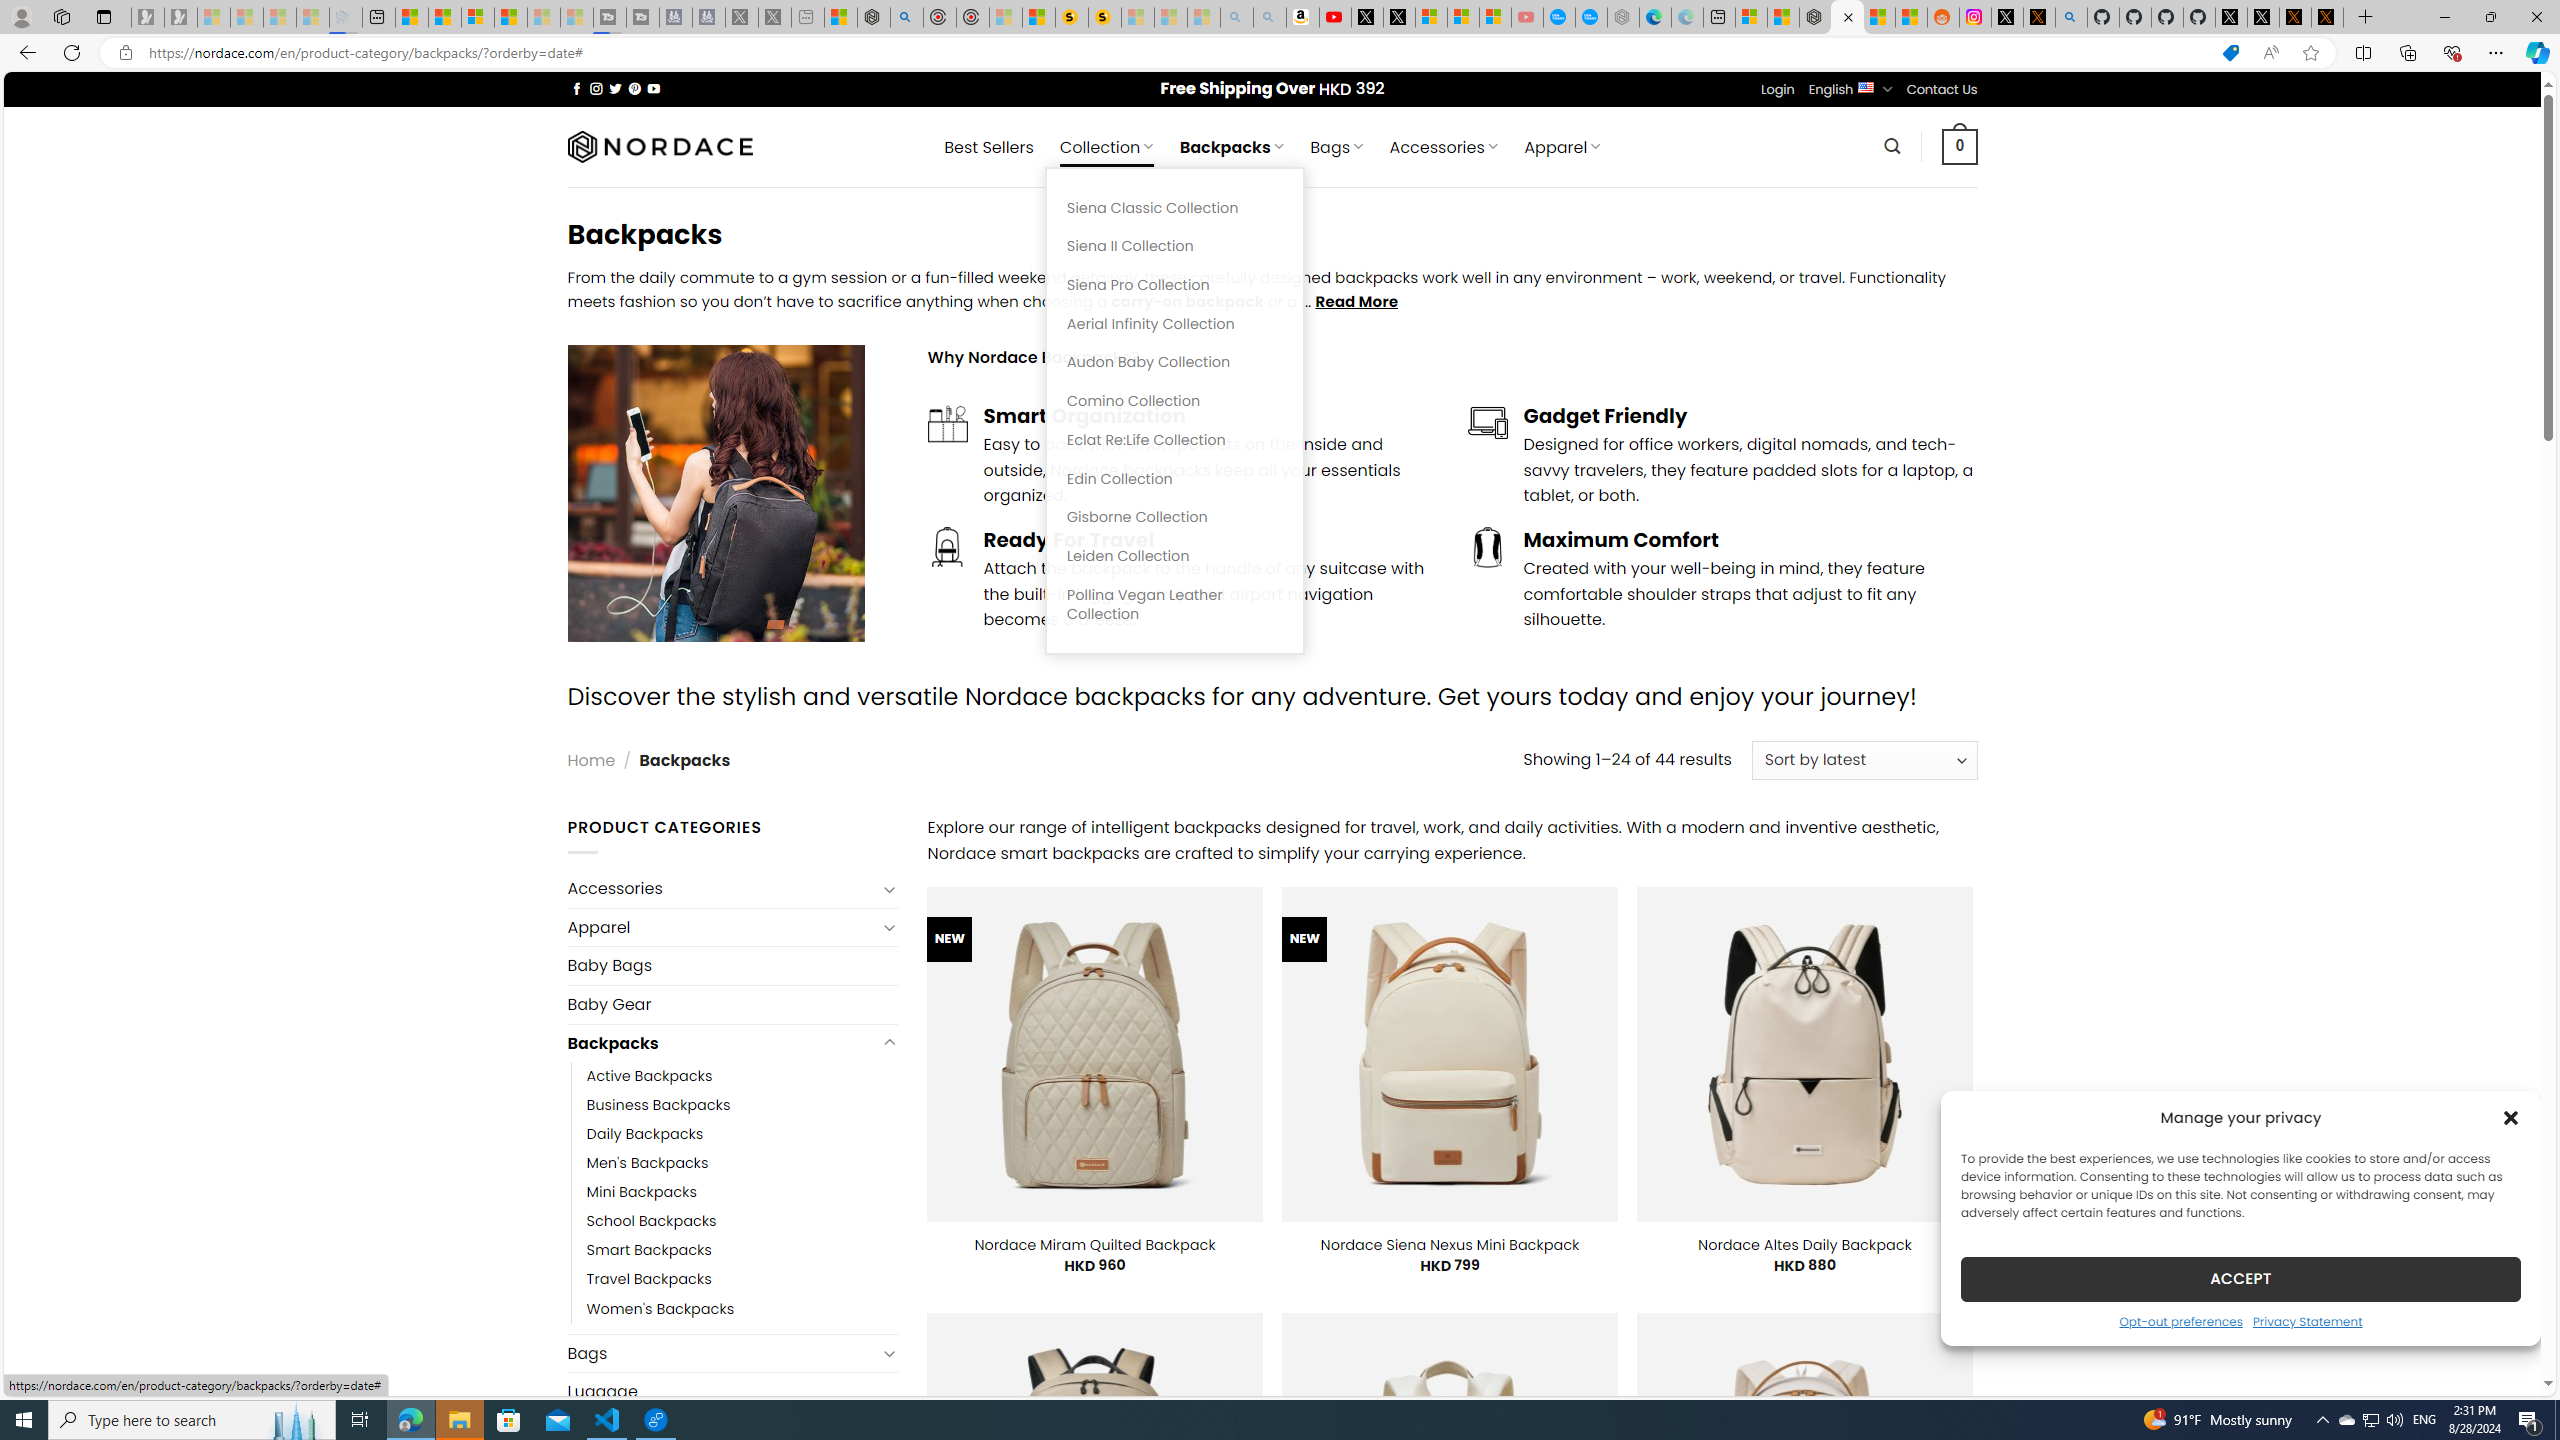 This screenshot has height=1440, width=2560. What do you see at coordinates (104, 16) in the screenshot?
I see `Tab actions menu` at bounding box center [104, 16].